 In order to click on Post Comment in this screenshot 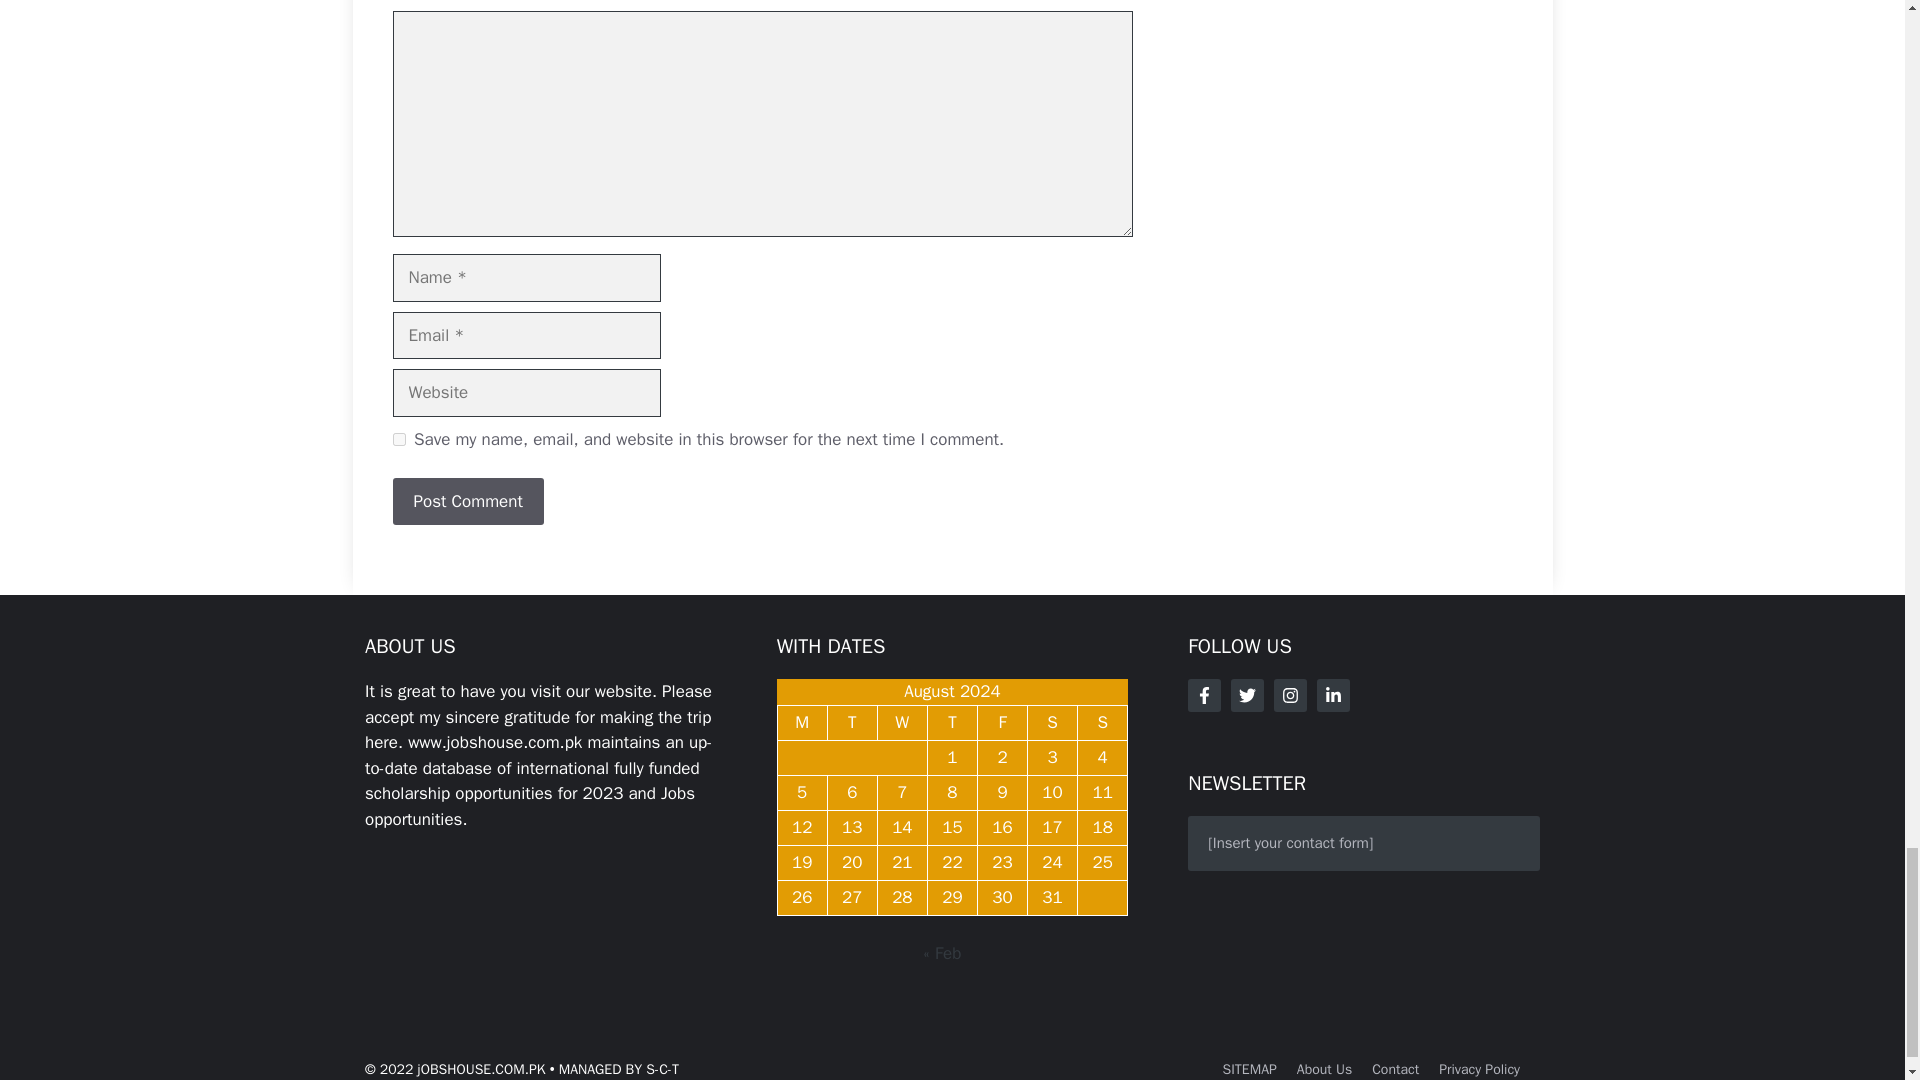, I will do `click(467, 502)`.